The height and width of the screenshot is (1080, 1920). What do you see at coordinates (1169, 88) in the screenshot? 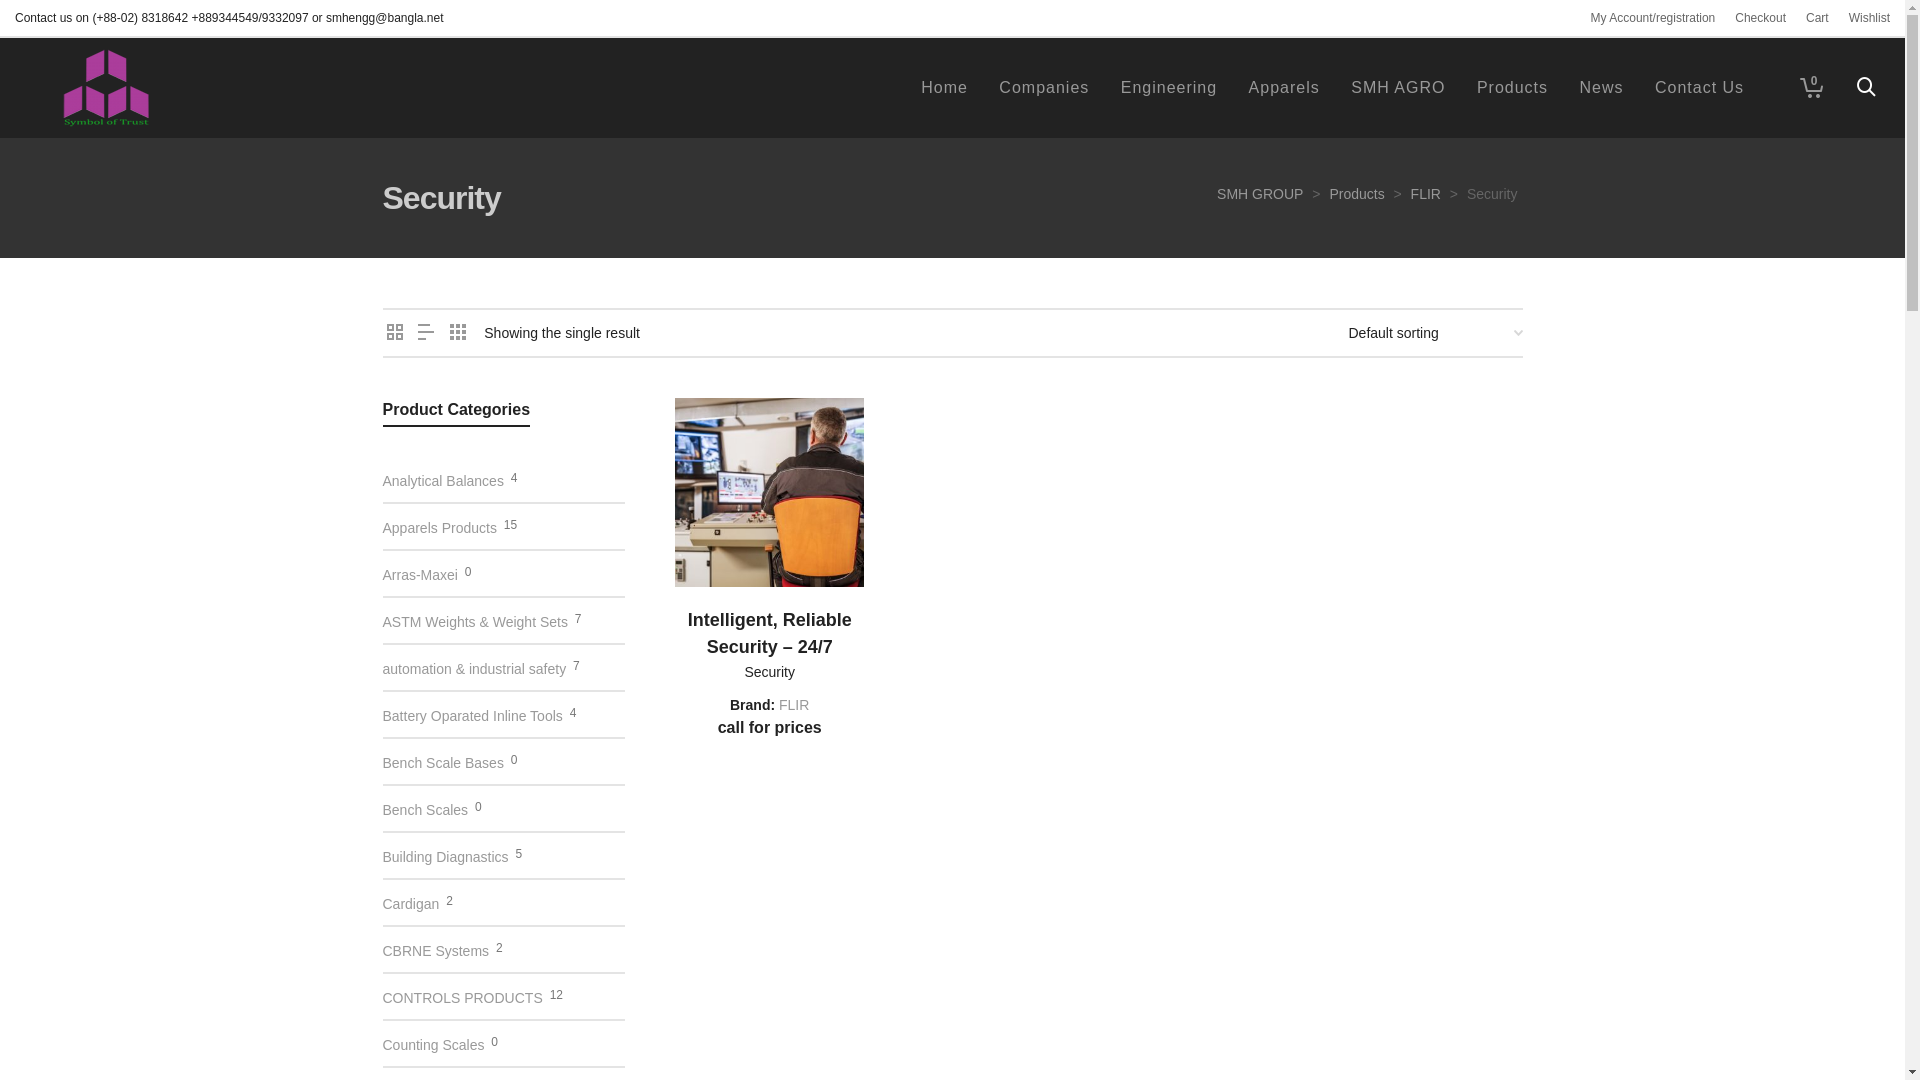
I see `Engineering` at bounding box center [1169, 88].